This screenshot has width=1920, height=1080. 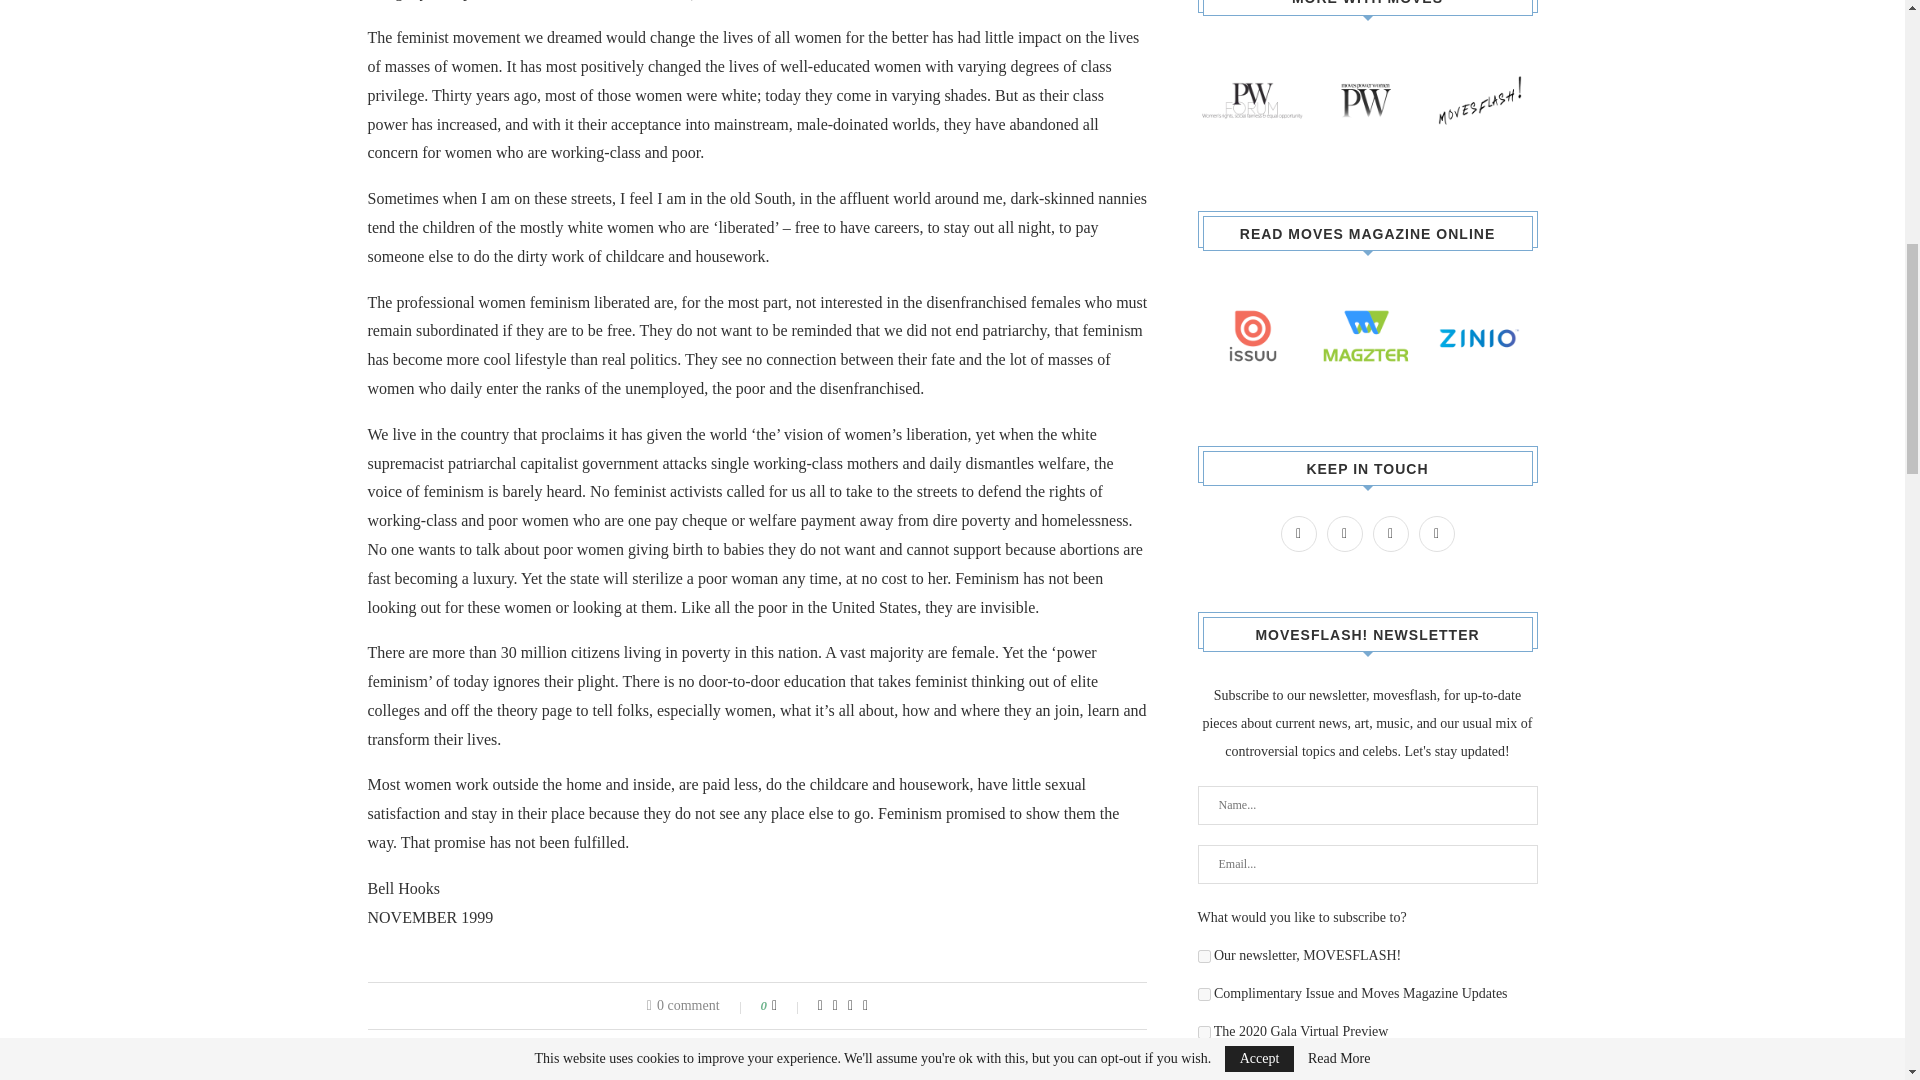 What do you see at coordinates (788, 1006) in the screenshot?
I see `Like` at bounding box center [788, 1006].